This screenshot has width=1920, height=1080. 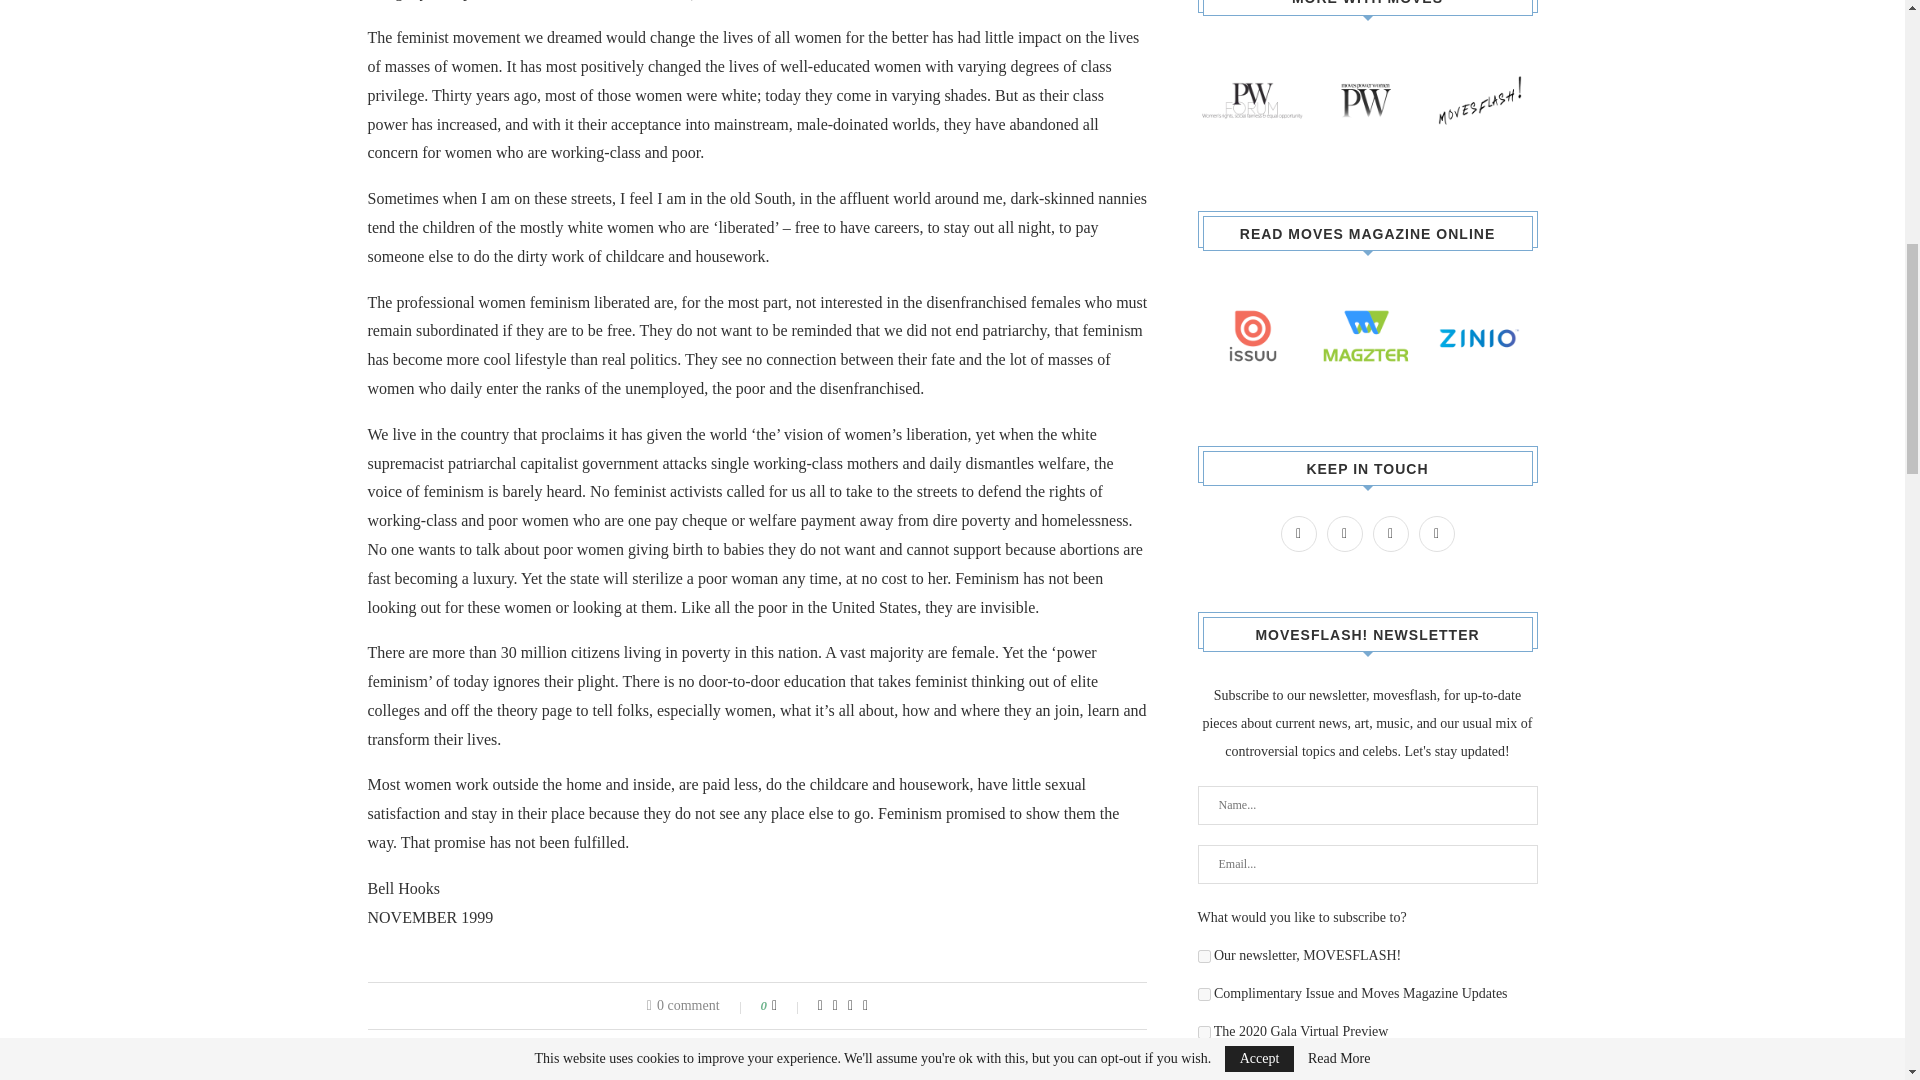 What do you see at coordinates (788, 1006) in the screenshot?
I see `Like` at bounding box center [788, 1006].